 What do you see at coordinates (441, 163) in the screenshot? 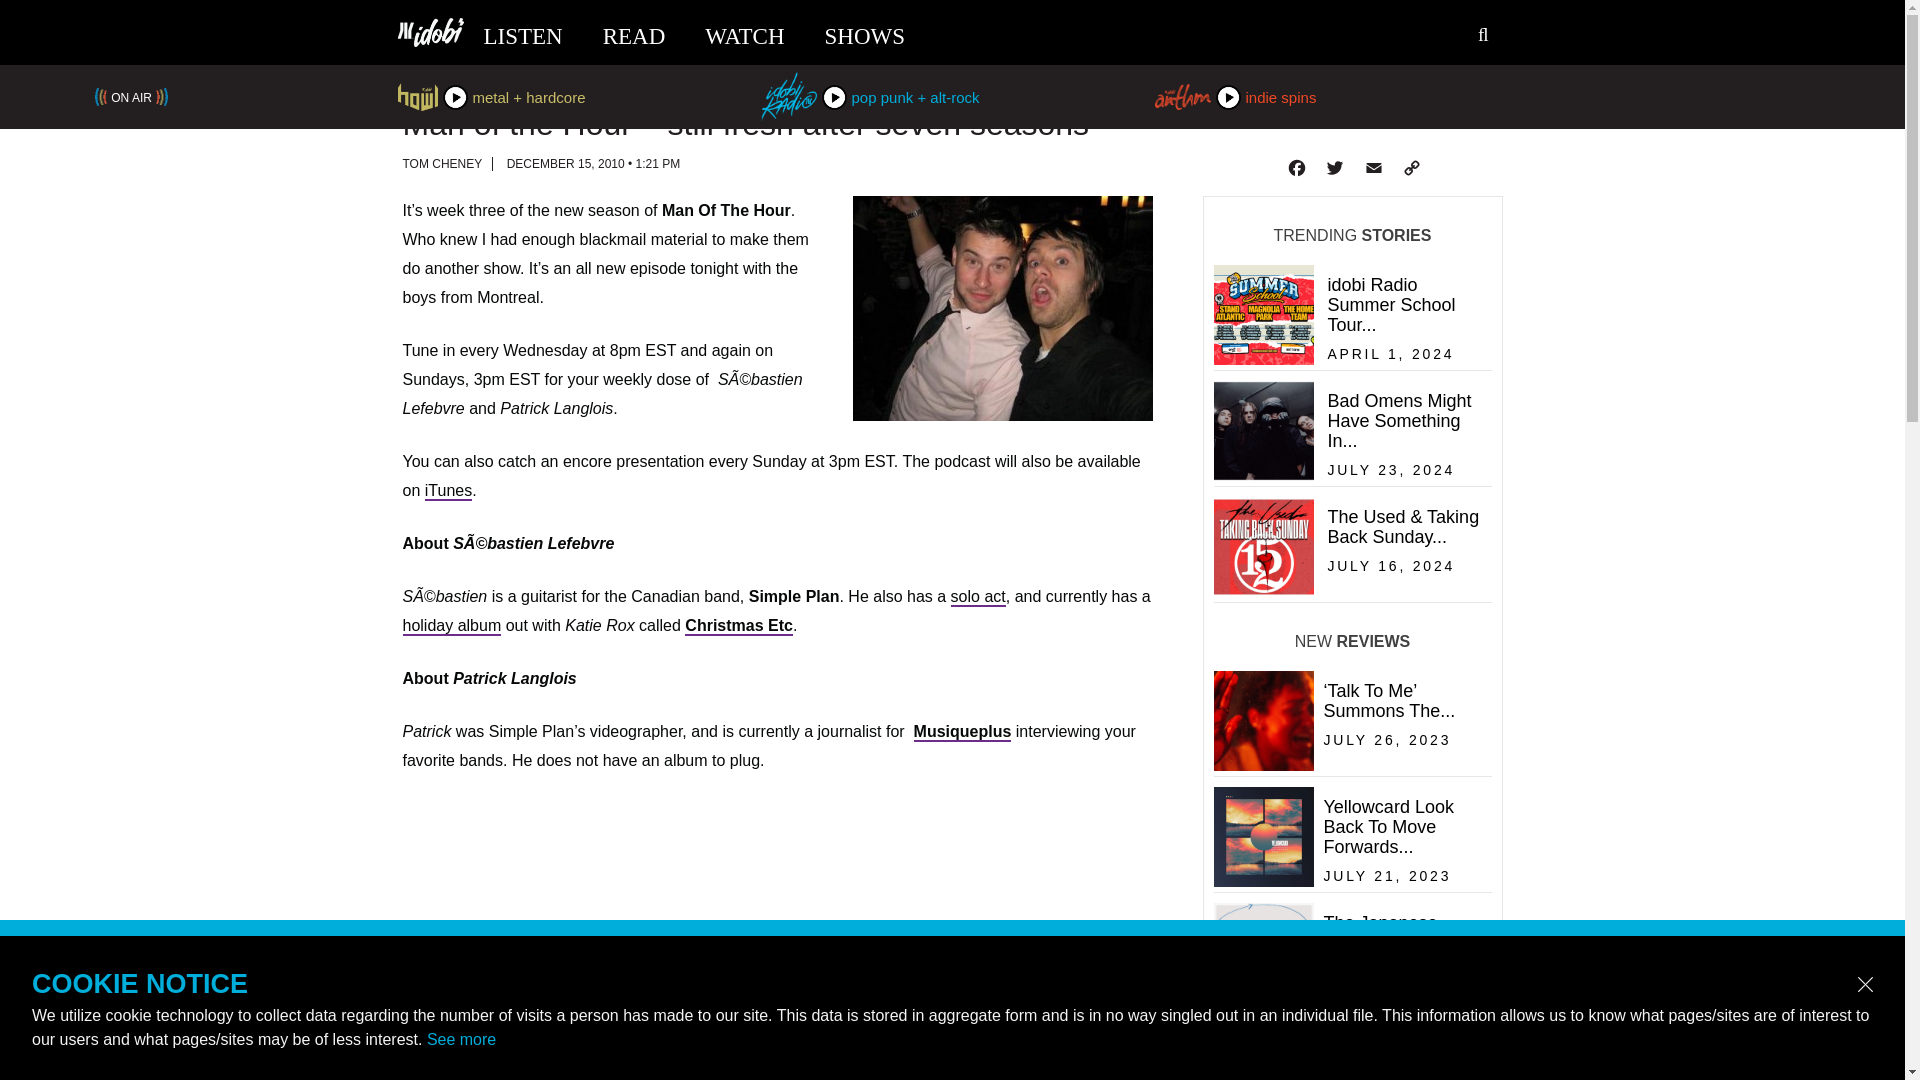
I see `Facebook` at bounding box center [441, 163].